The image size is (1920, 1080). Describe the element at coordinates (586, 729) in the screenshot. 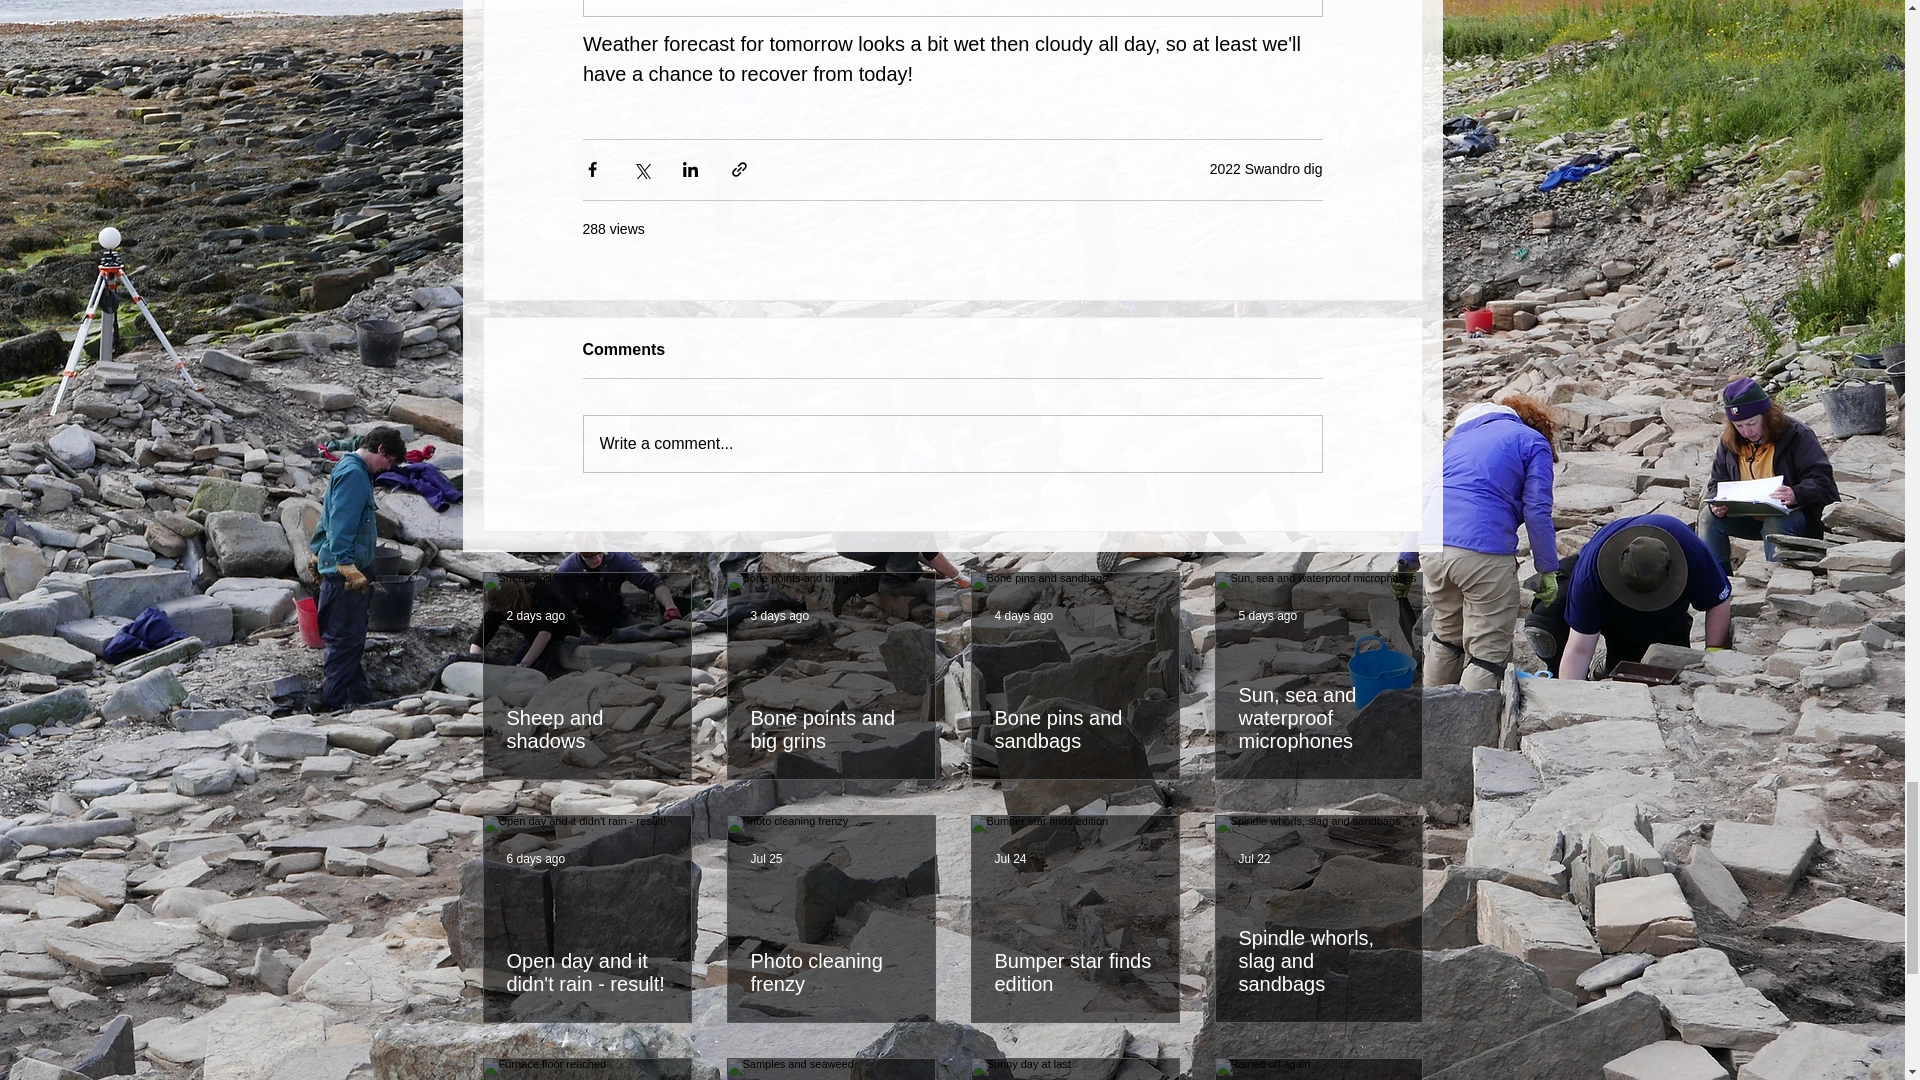

I see `Sheep and shadows` at that location.